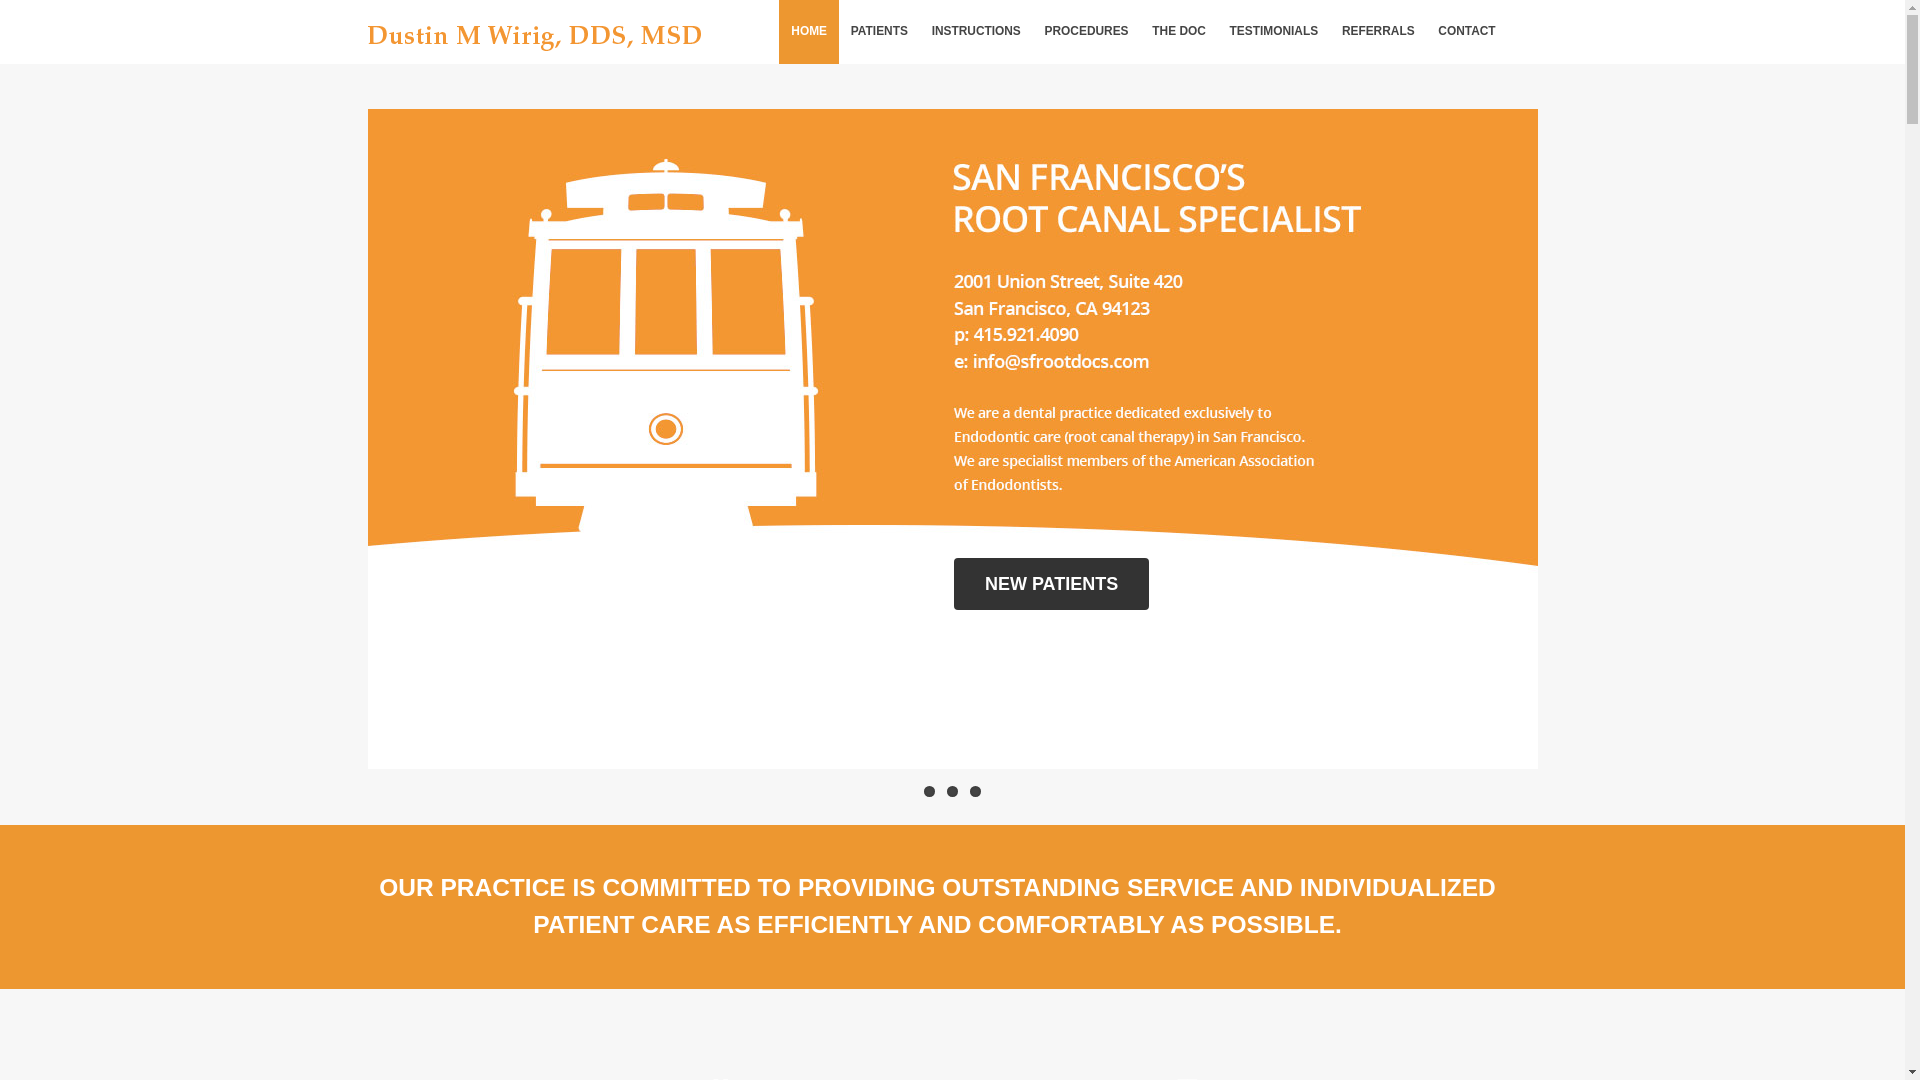  What do you see at coordinates (1378, 32) in the screenshot?
I see `REFERRALS` at bounding box center [1378, 32].